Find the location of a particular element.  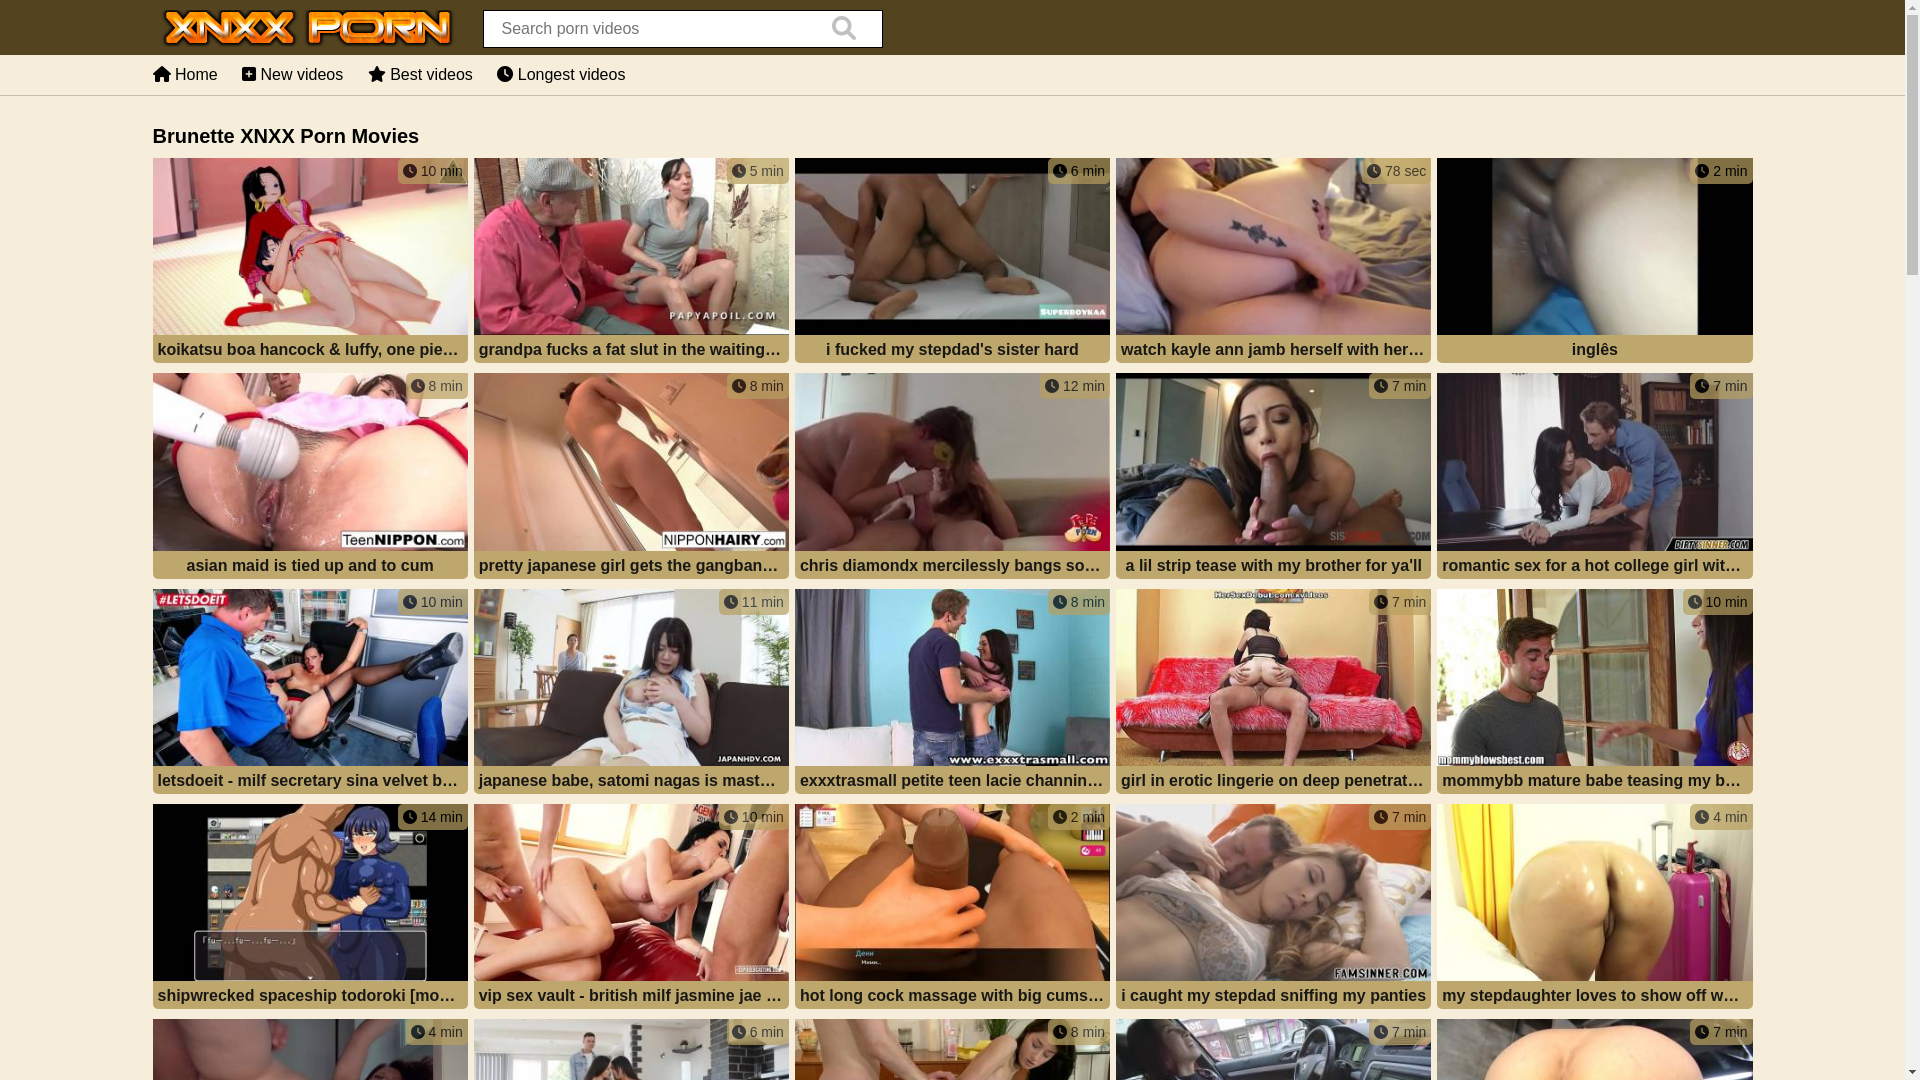

6 min
i fucked my stepdad's sister hard is located at coordinates (952, 262).